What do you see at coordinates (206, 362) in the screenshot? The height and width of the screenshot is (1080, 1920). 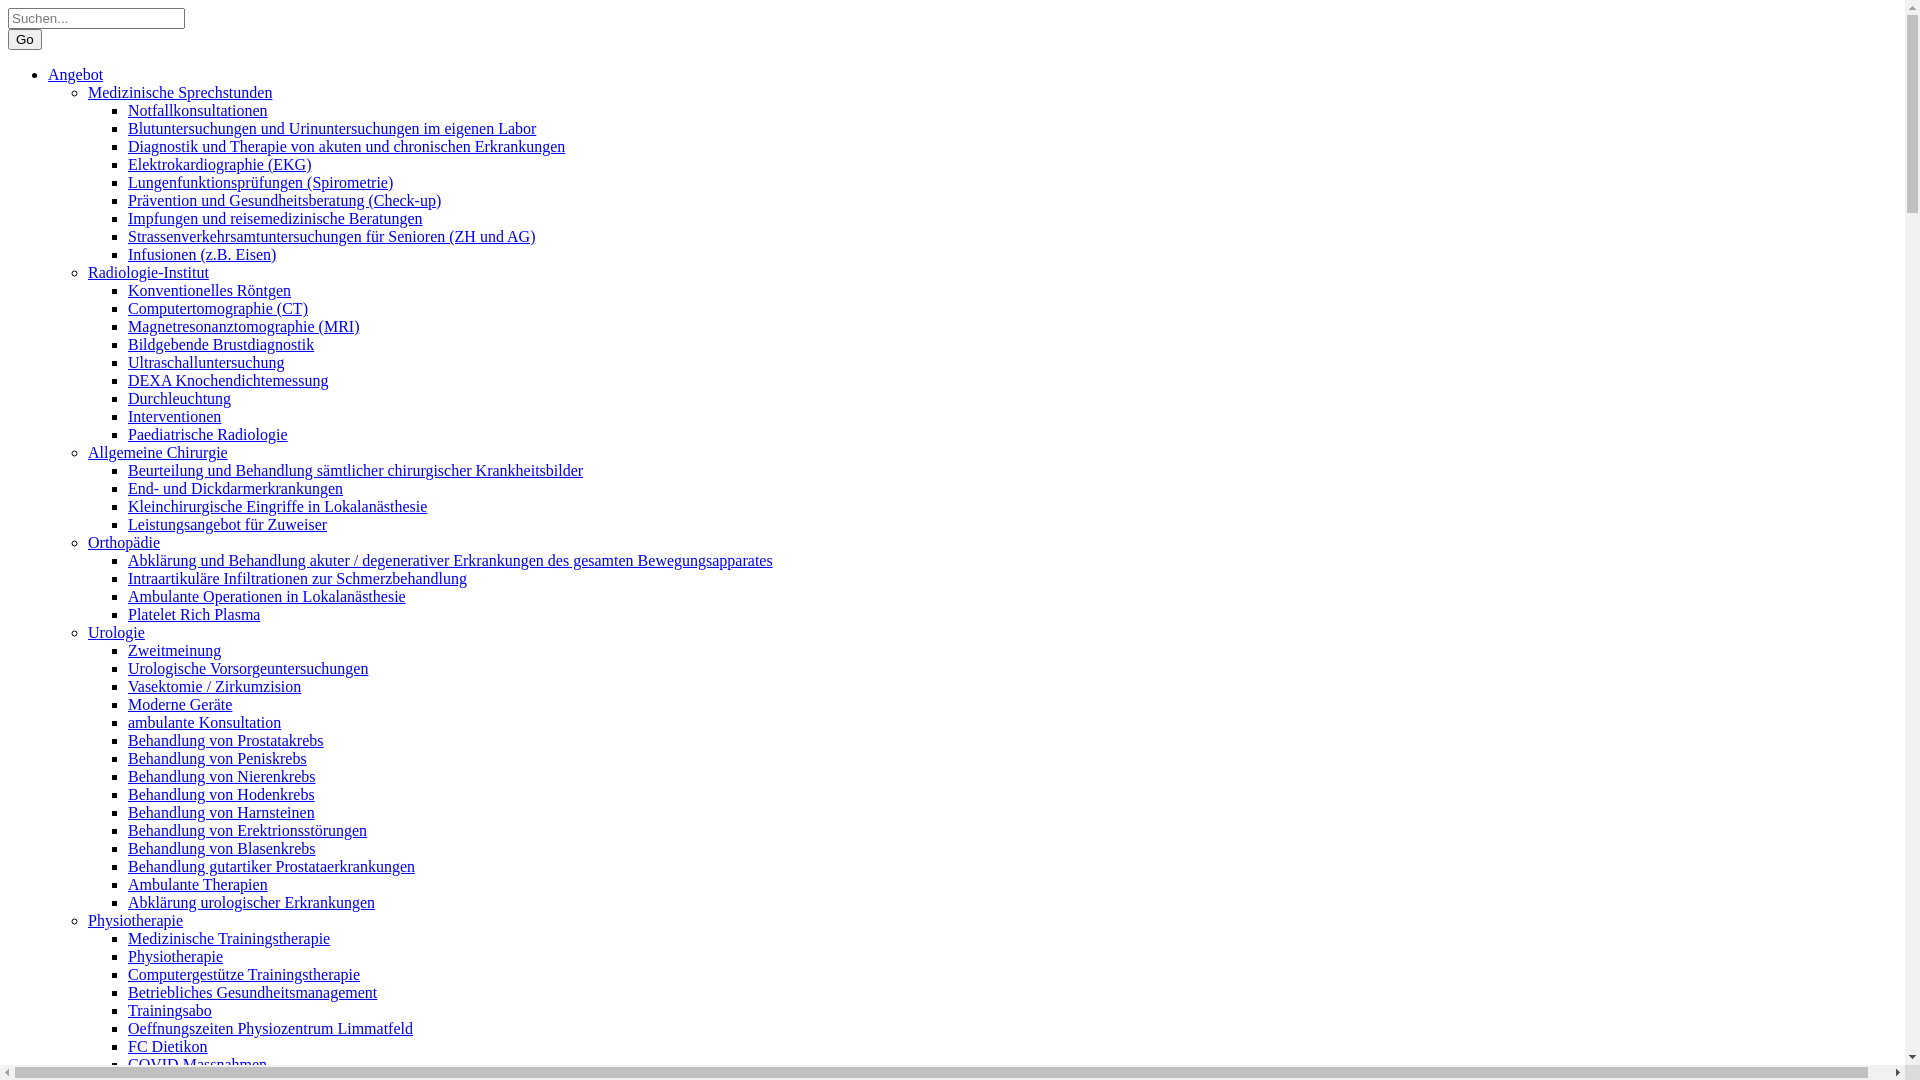 I see `Ultraschalluntersuchung` at bounding box center [206, 362].